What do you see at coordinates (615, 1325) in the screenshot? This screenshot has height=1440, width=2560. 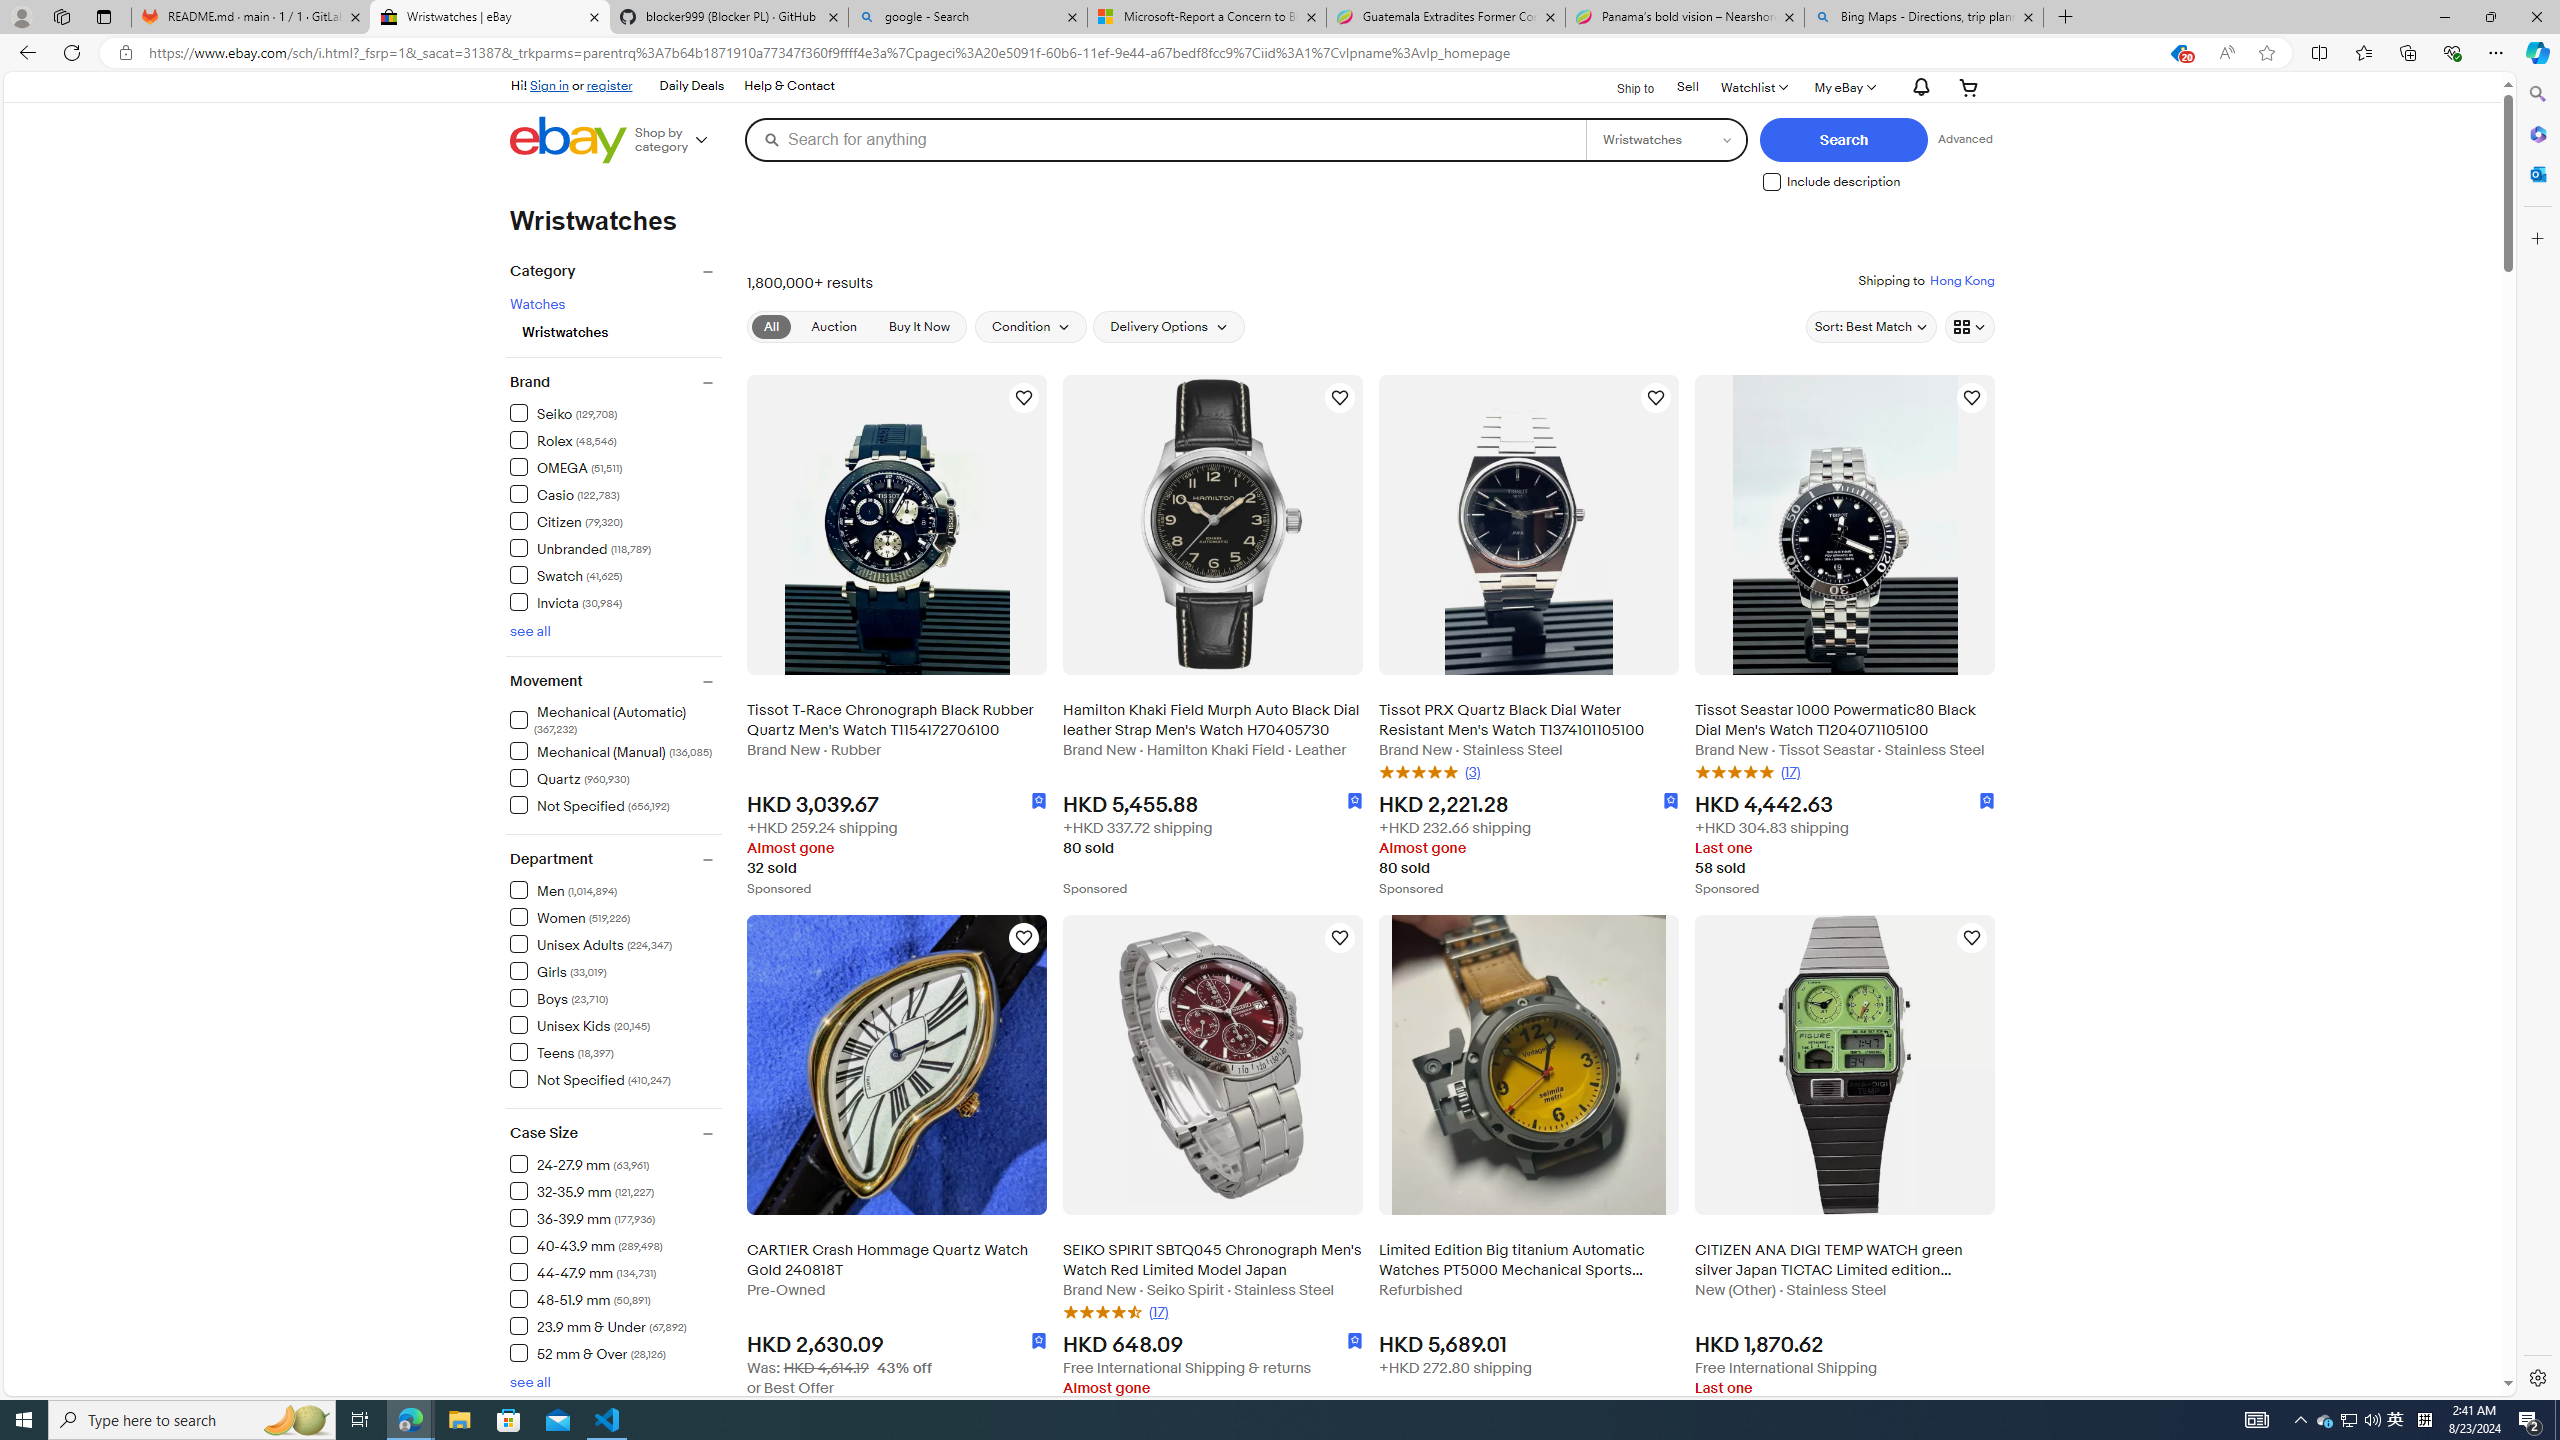 I see `23.9 mm & Under(67,892) Items` at bounding box center [615, 1325].